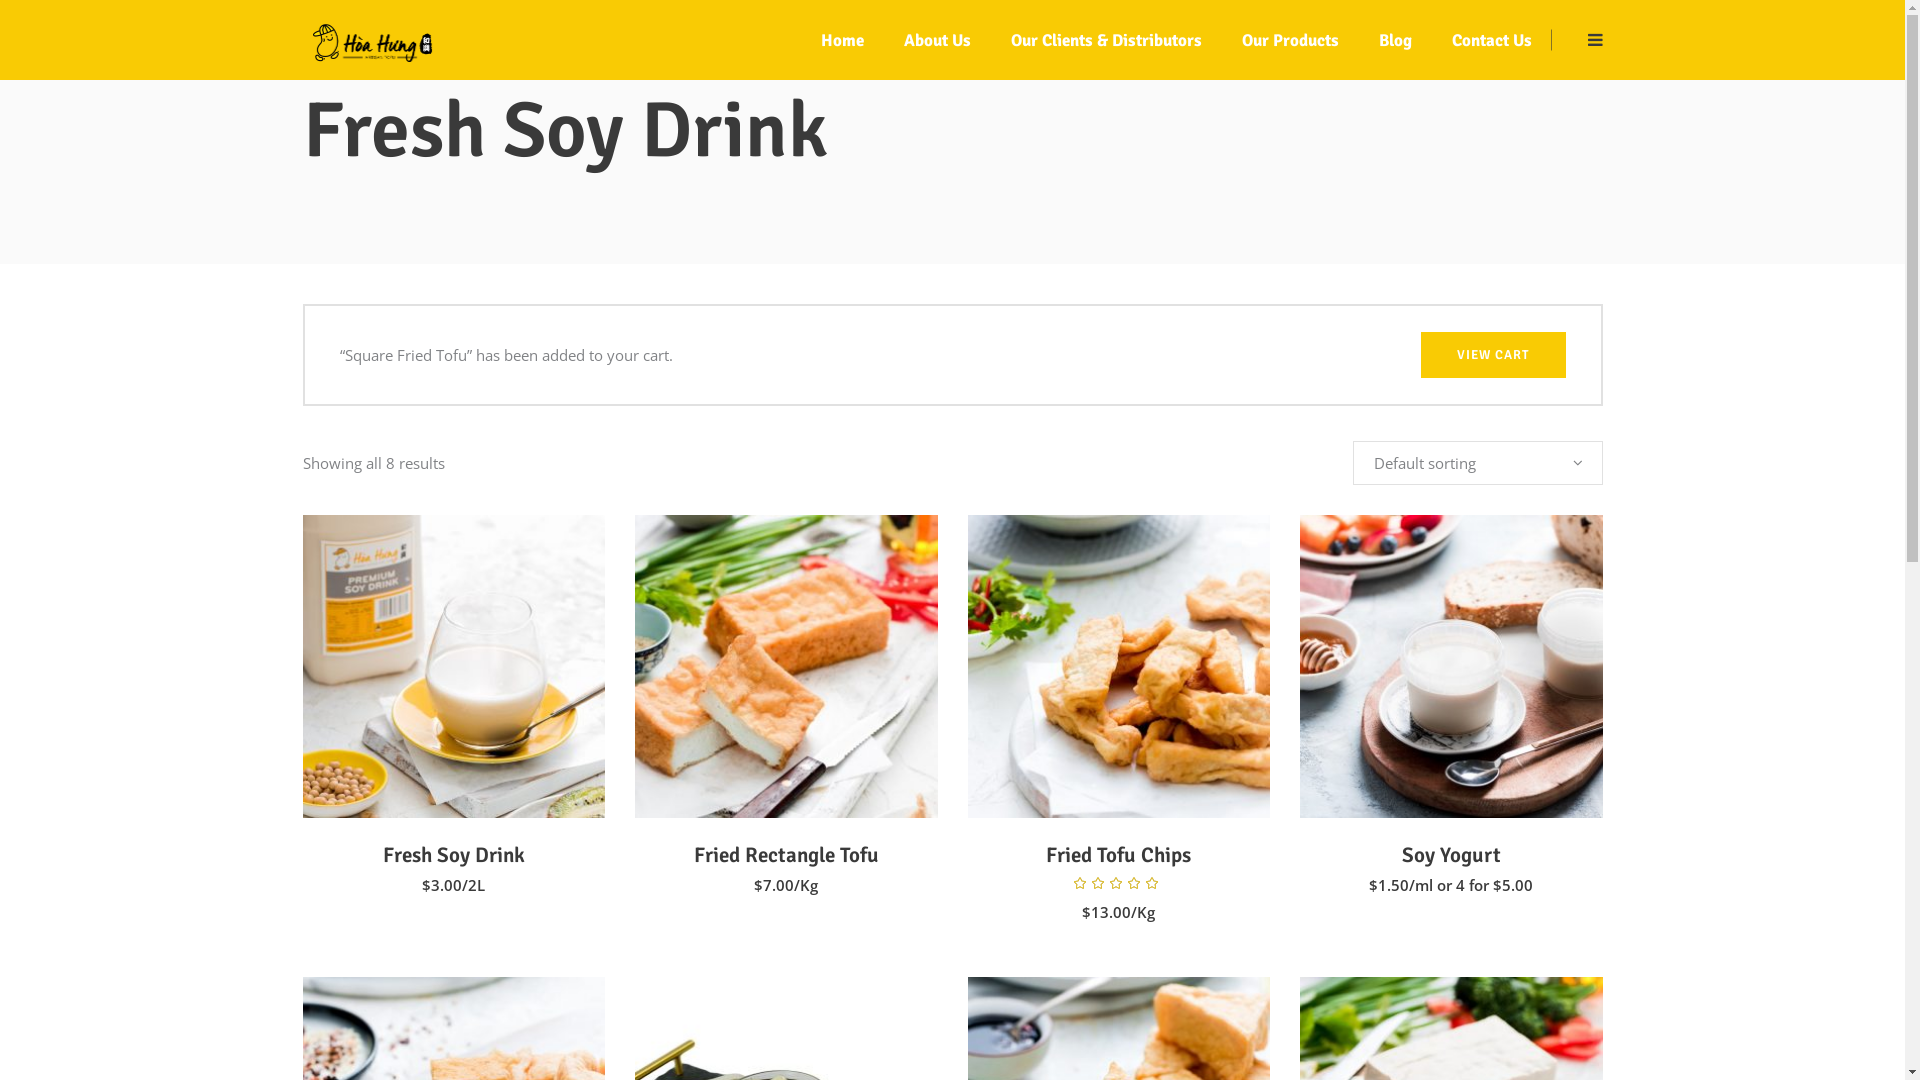 Image resolution: width=1920 pixels, height=1080 pixels. What do you see at coordinates (786, 855) in the screenshot?
I see `Fried Rectangle Tofu` at bounding box center [786, 855].